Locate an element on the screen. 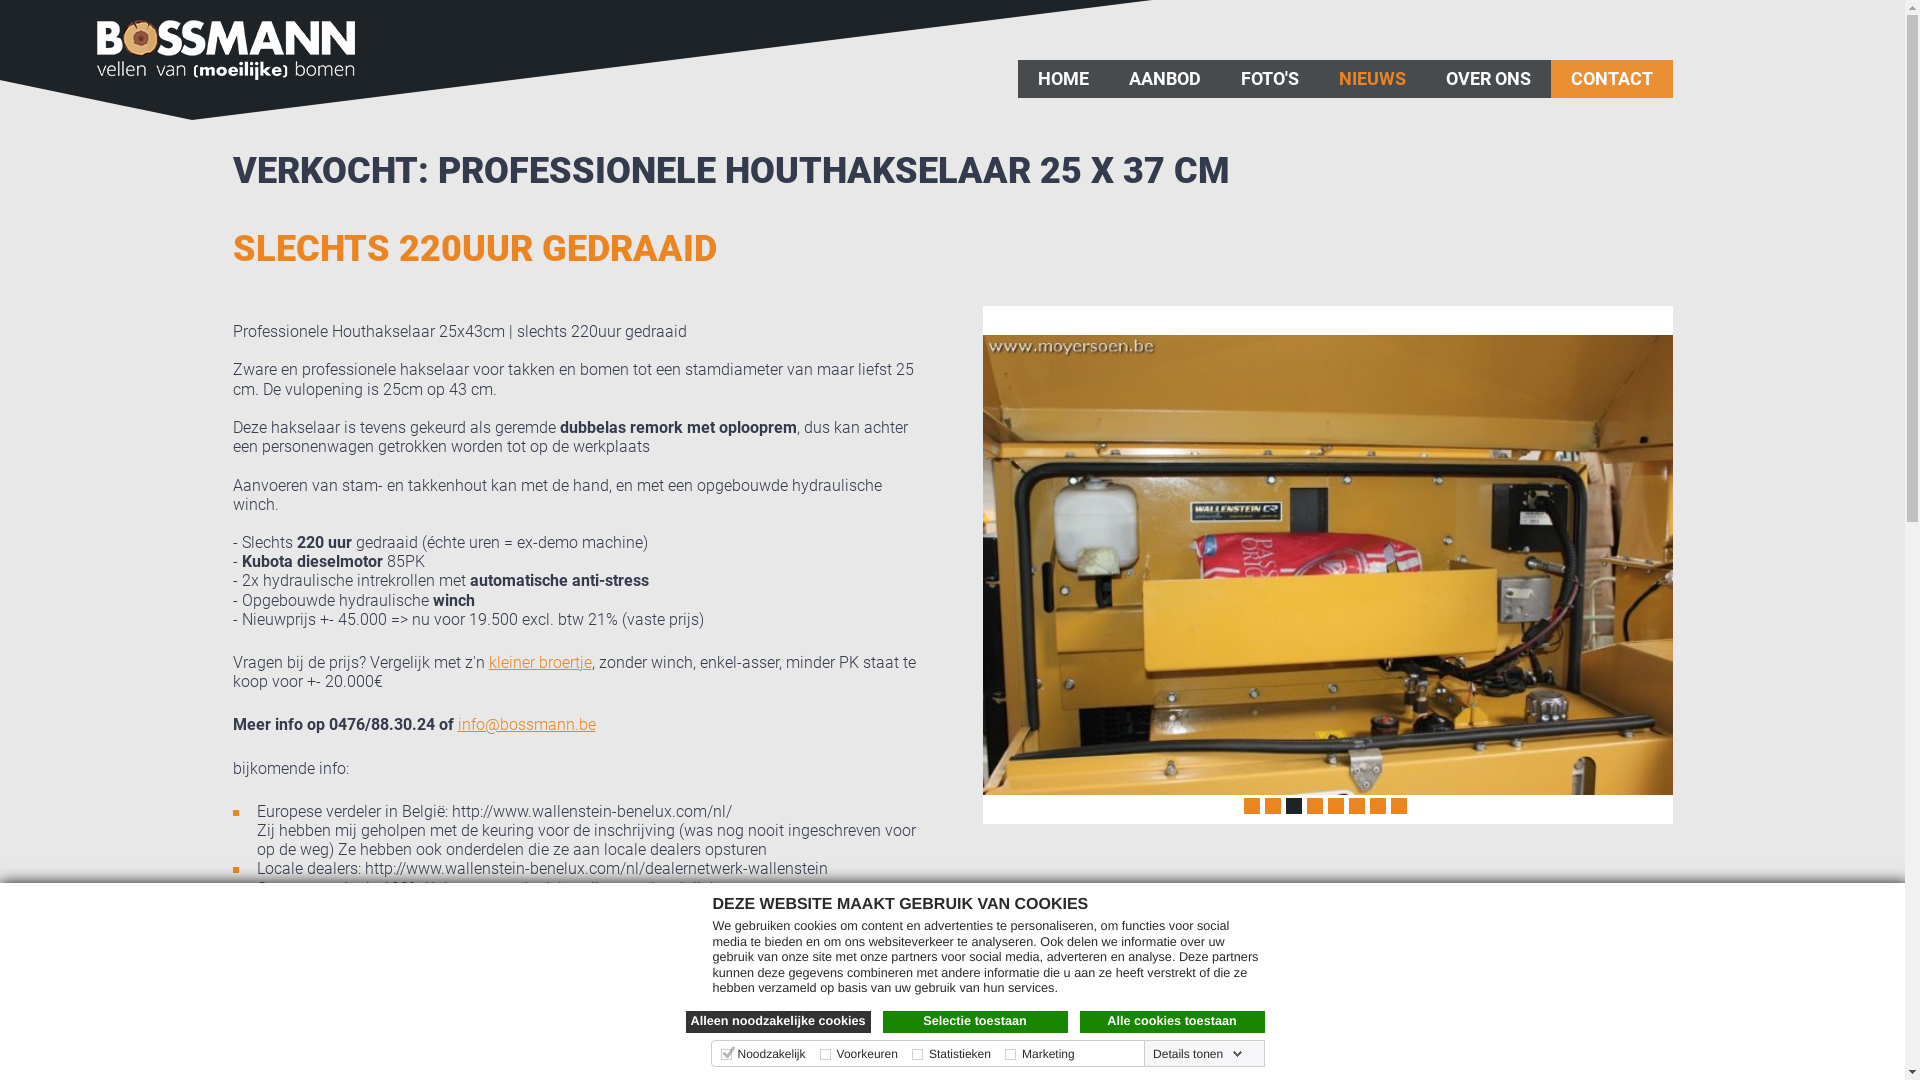 The height and width of the screenshot is (1080, 1920). AANBOD is located at coordinates (1164, 79).